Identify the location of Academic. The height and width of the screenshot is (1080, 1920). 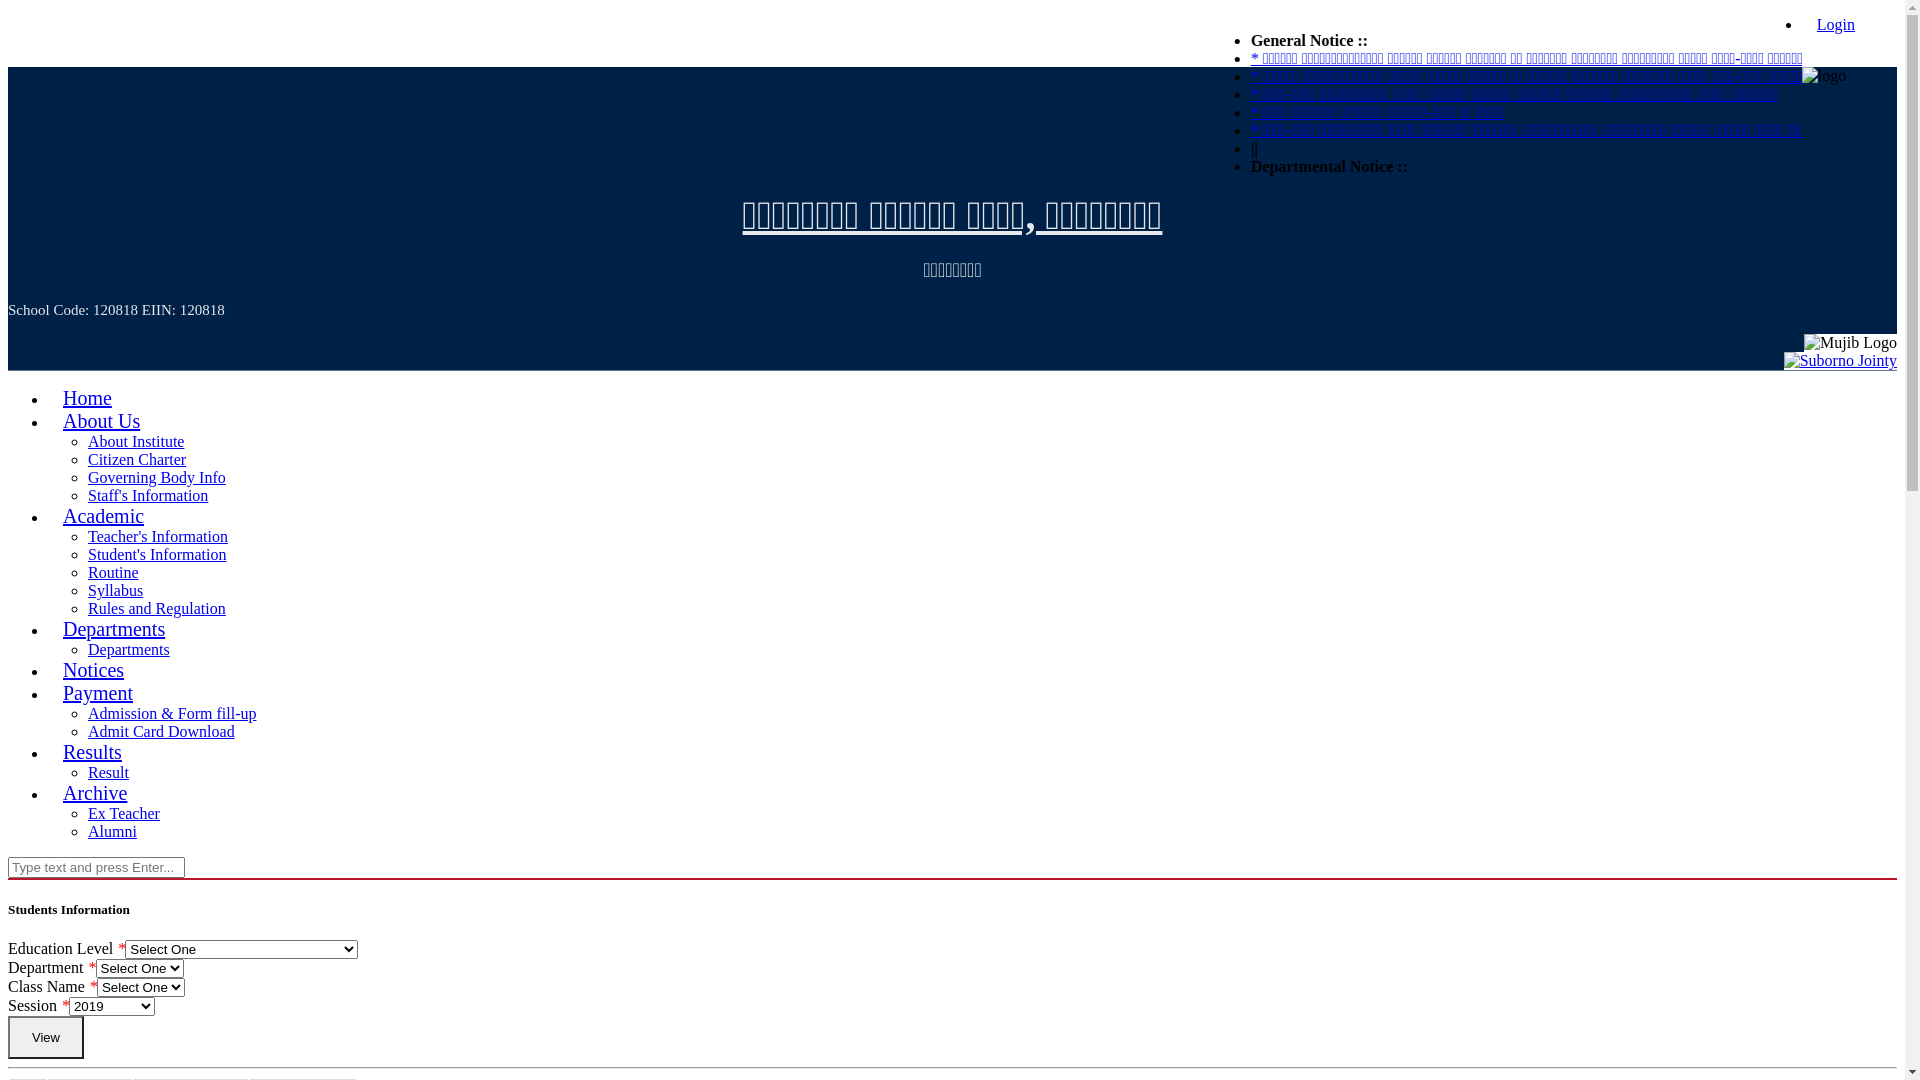
(104, 516).